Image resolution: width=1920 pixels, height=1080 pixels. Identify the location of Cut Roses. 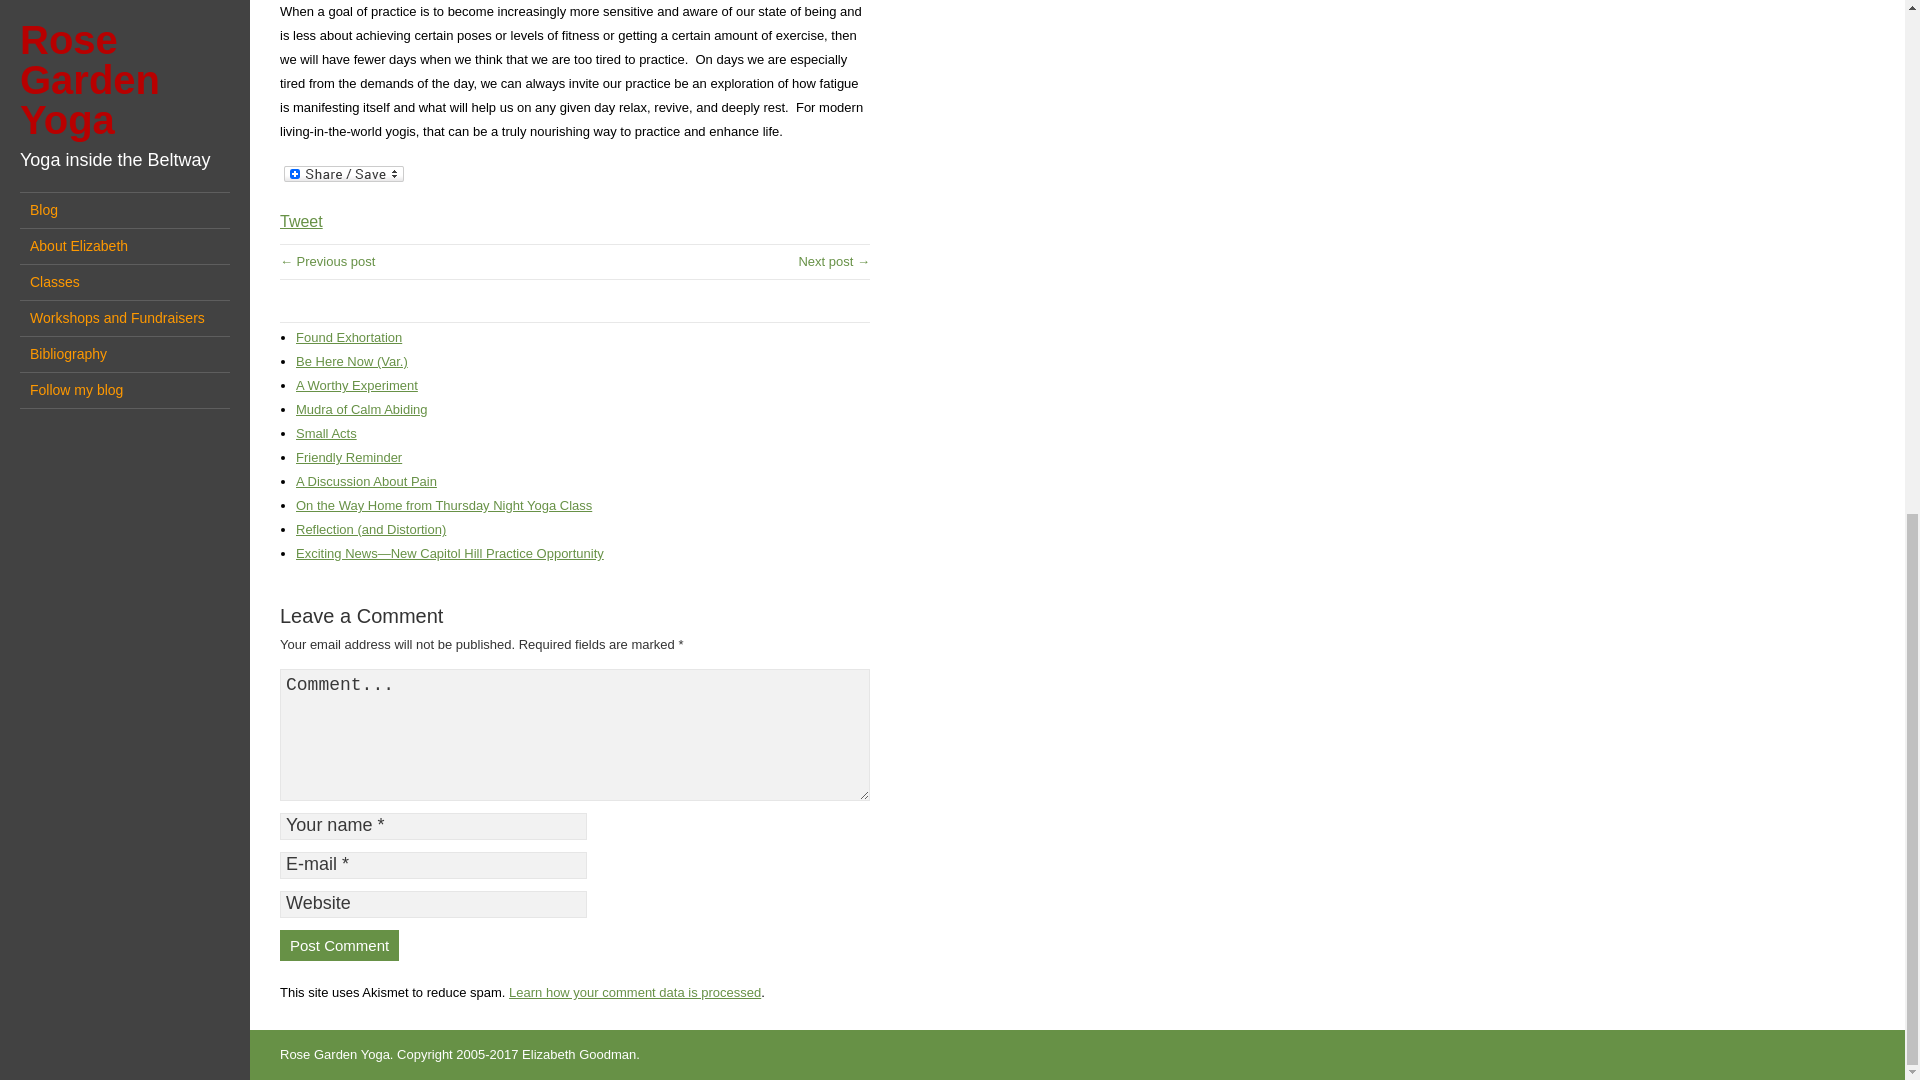
(327, 260).